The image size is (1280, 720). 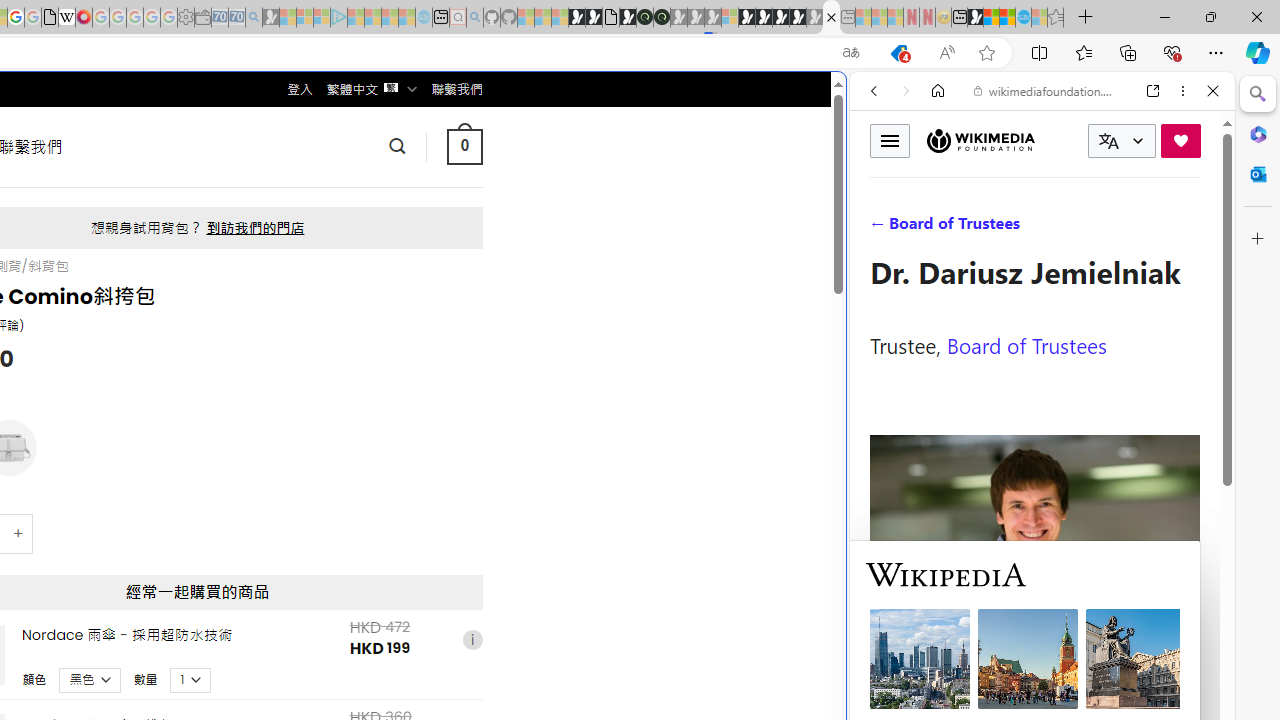 What do you see at coordinates (19, 532) in the screenshot?
I see `+` at bounding box center [19, 532].